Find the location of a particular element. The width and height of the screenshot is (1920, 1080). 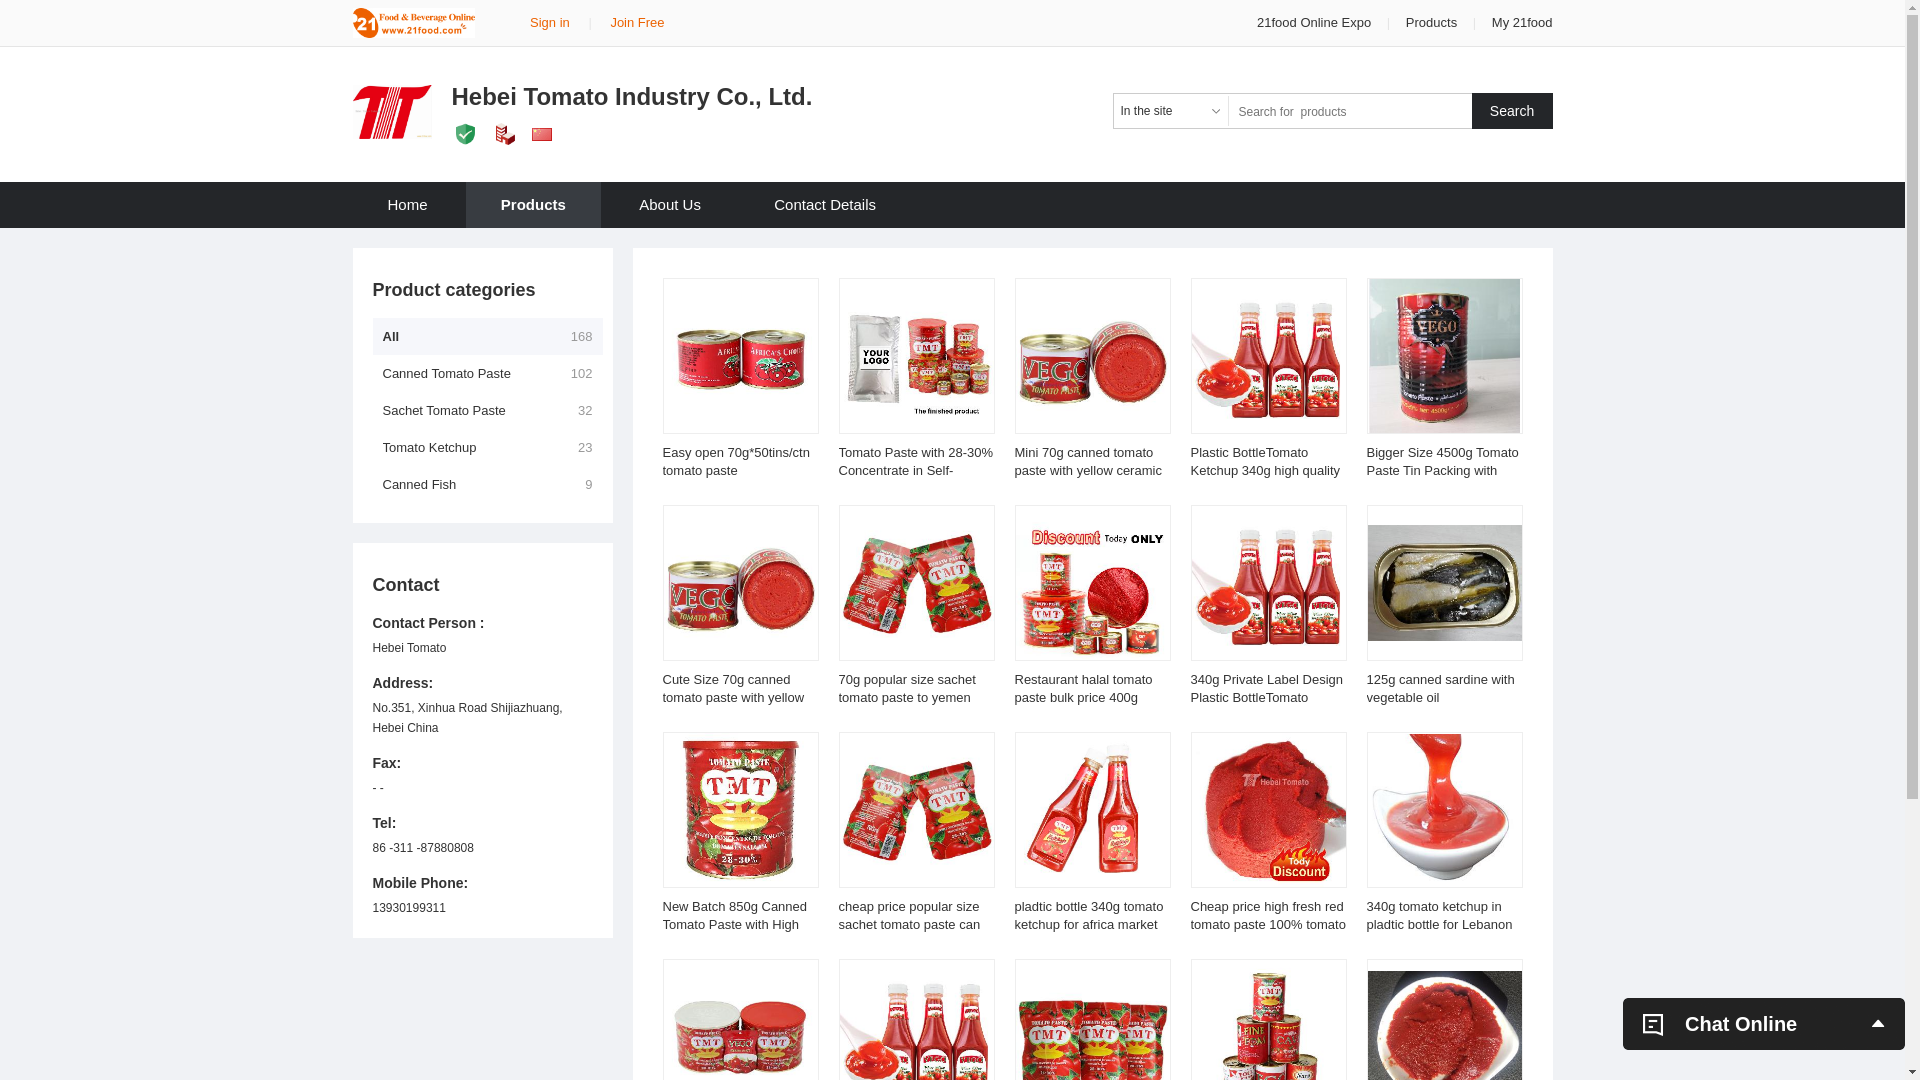

Tomato Paste with 28-30% Concentrate in Self-Standing Pouch is located at coordinates (916, 470).